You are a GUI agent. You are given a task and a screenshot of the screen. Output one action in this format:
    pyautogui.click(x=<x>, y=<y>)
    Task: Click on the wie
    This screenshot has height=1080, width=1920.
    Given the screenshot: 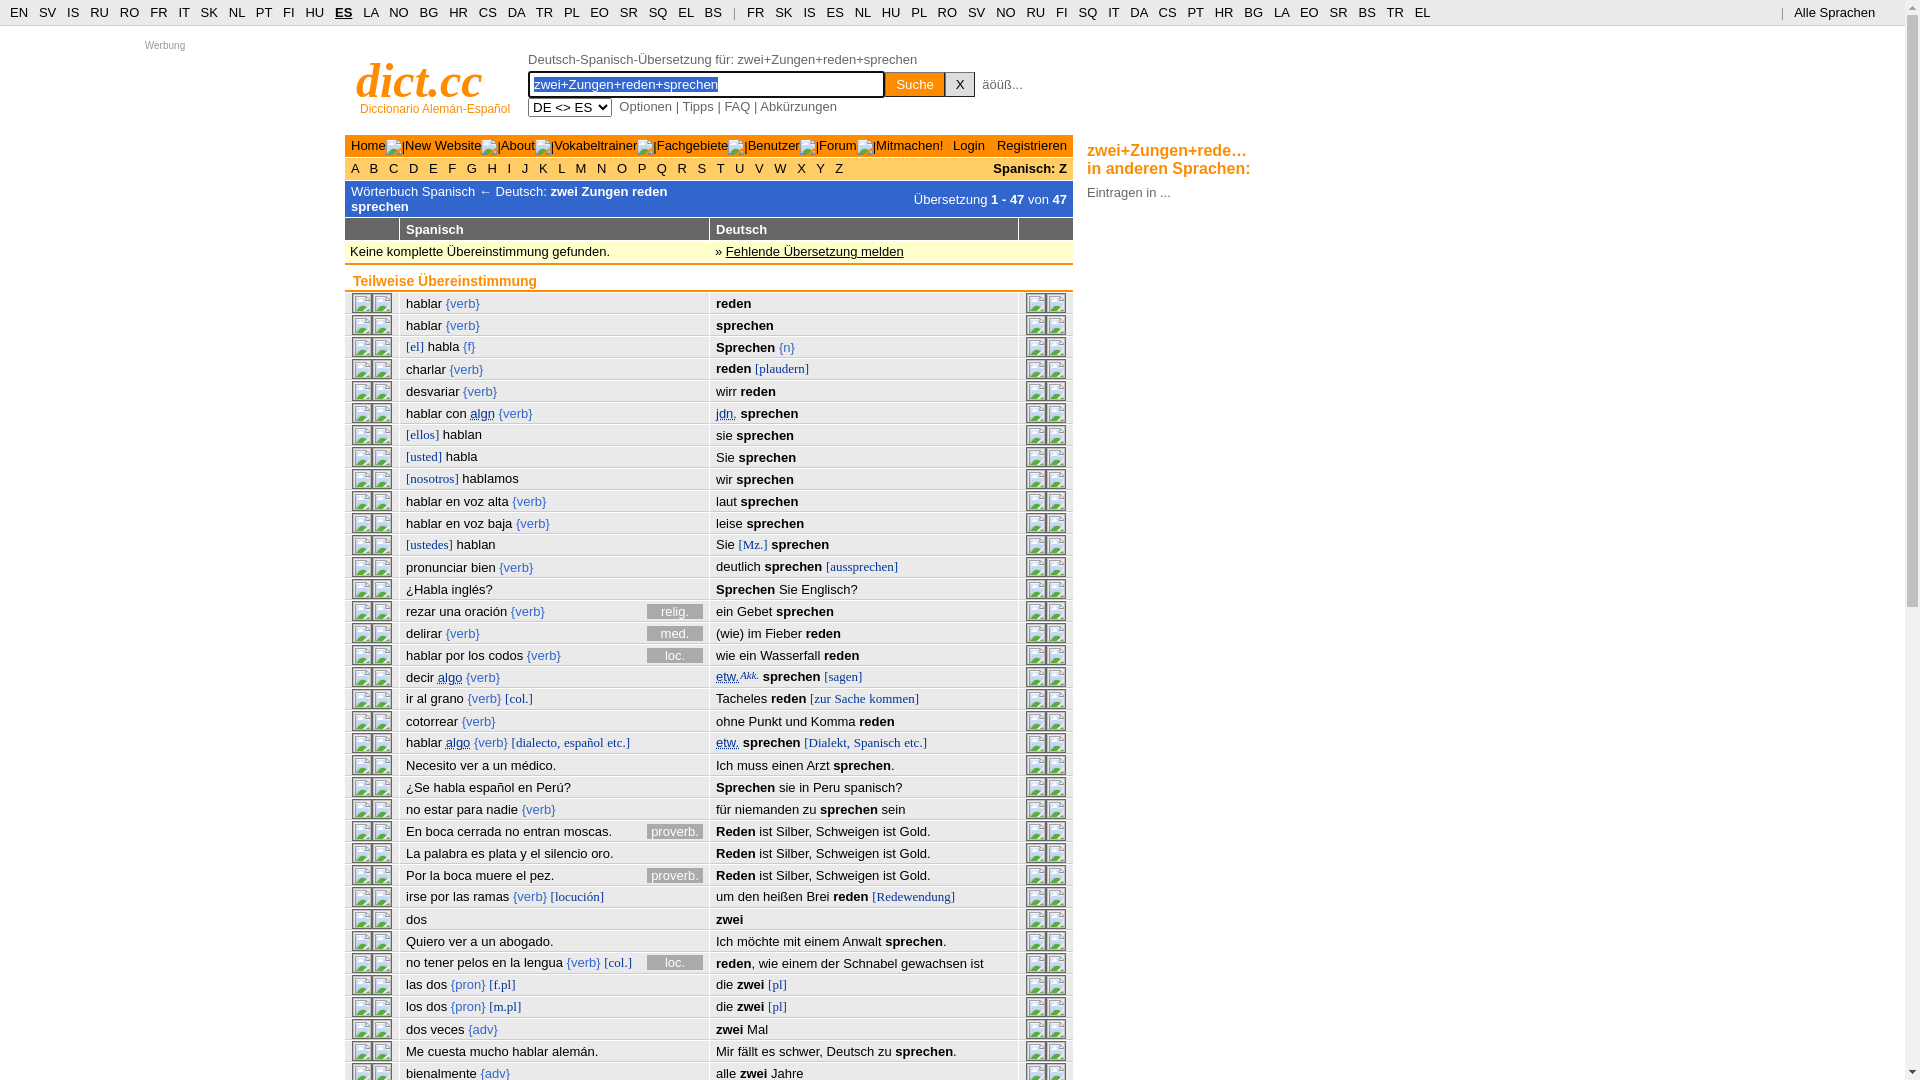 What is the action you would take?
    pyautogui.click(x=726, y=656)
    